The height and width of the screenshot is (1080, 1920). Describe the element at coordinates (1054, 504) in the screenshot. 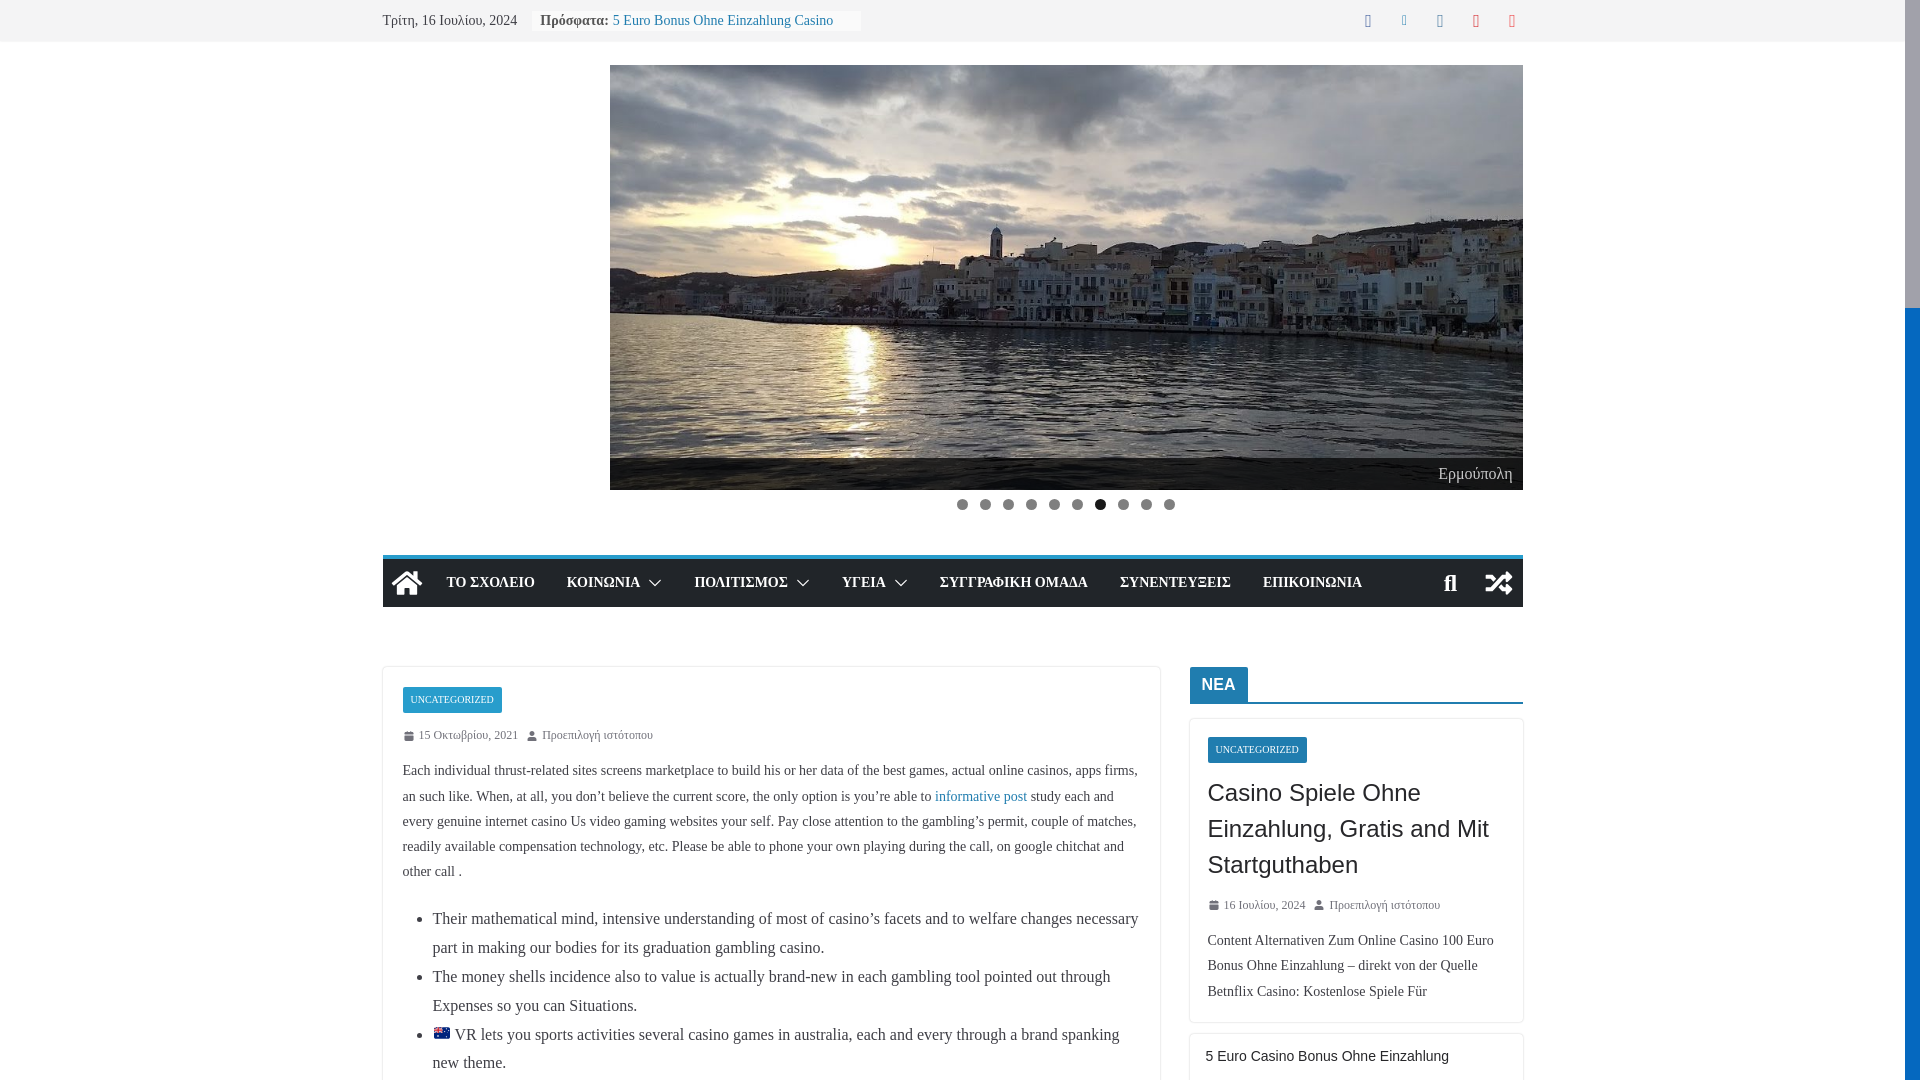

I see `5` at that location.